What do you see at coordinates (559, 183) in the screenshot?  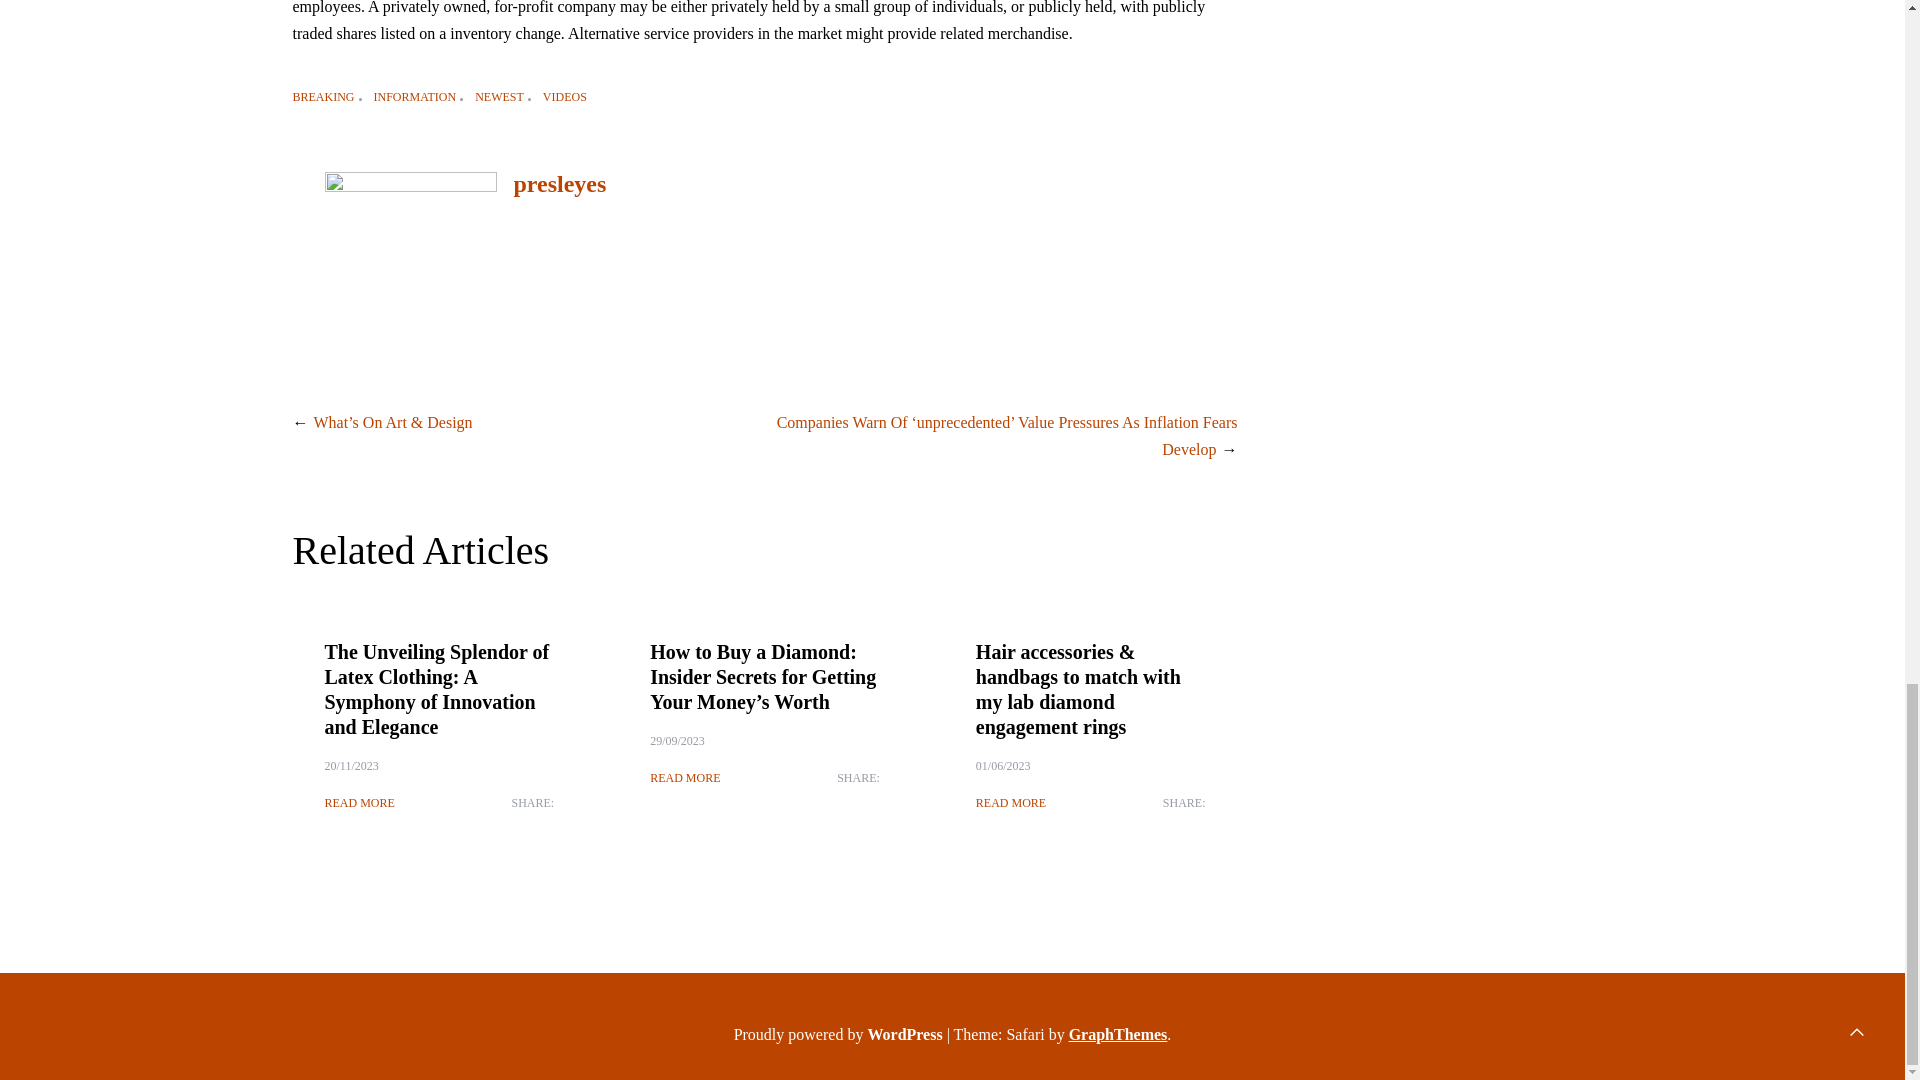 I see `presleyes` at bounding box center [559, 183].